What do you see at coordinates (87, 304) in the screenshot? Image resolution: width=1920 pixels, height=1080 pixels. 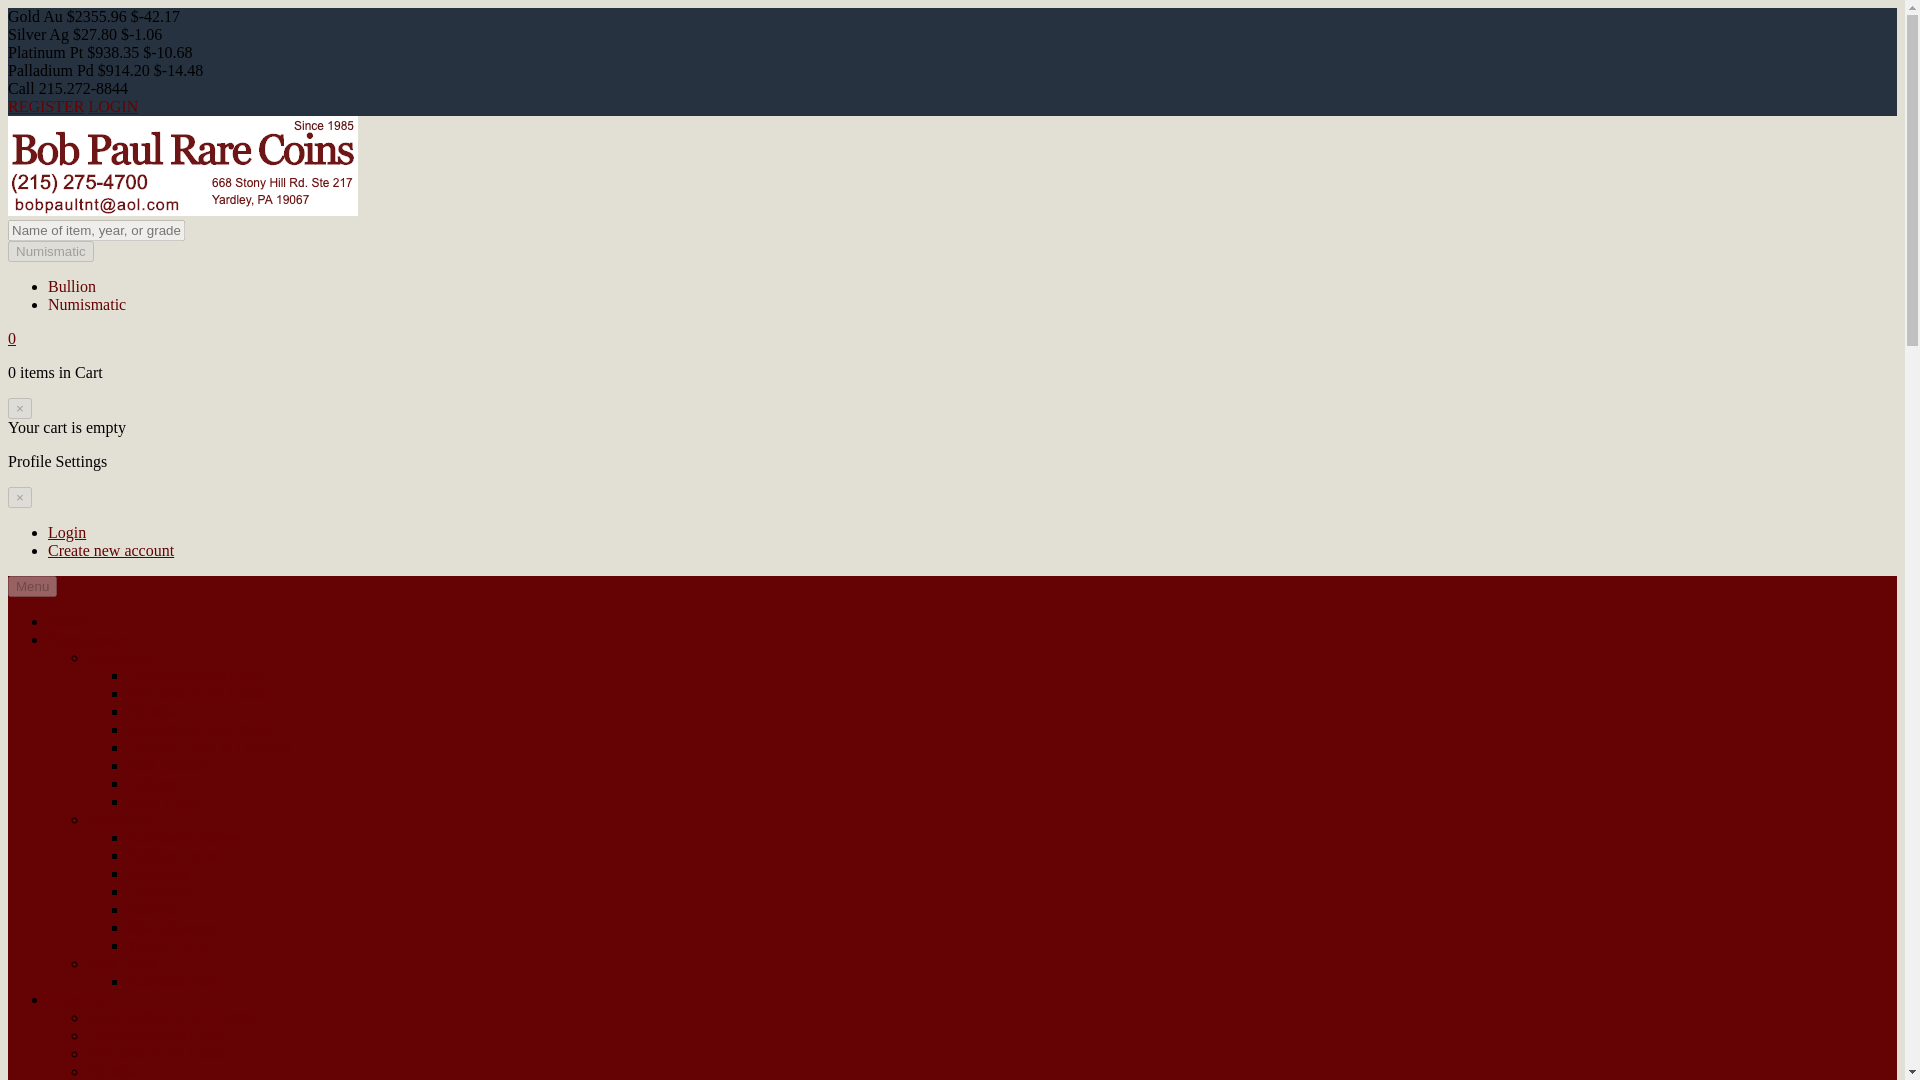 I see `Numismatic` at bounding box center [87, 304].